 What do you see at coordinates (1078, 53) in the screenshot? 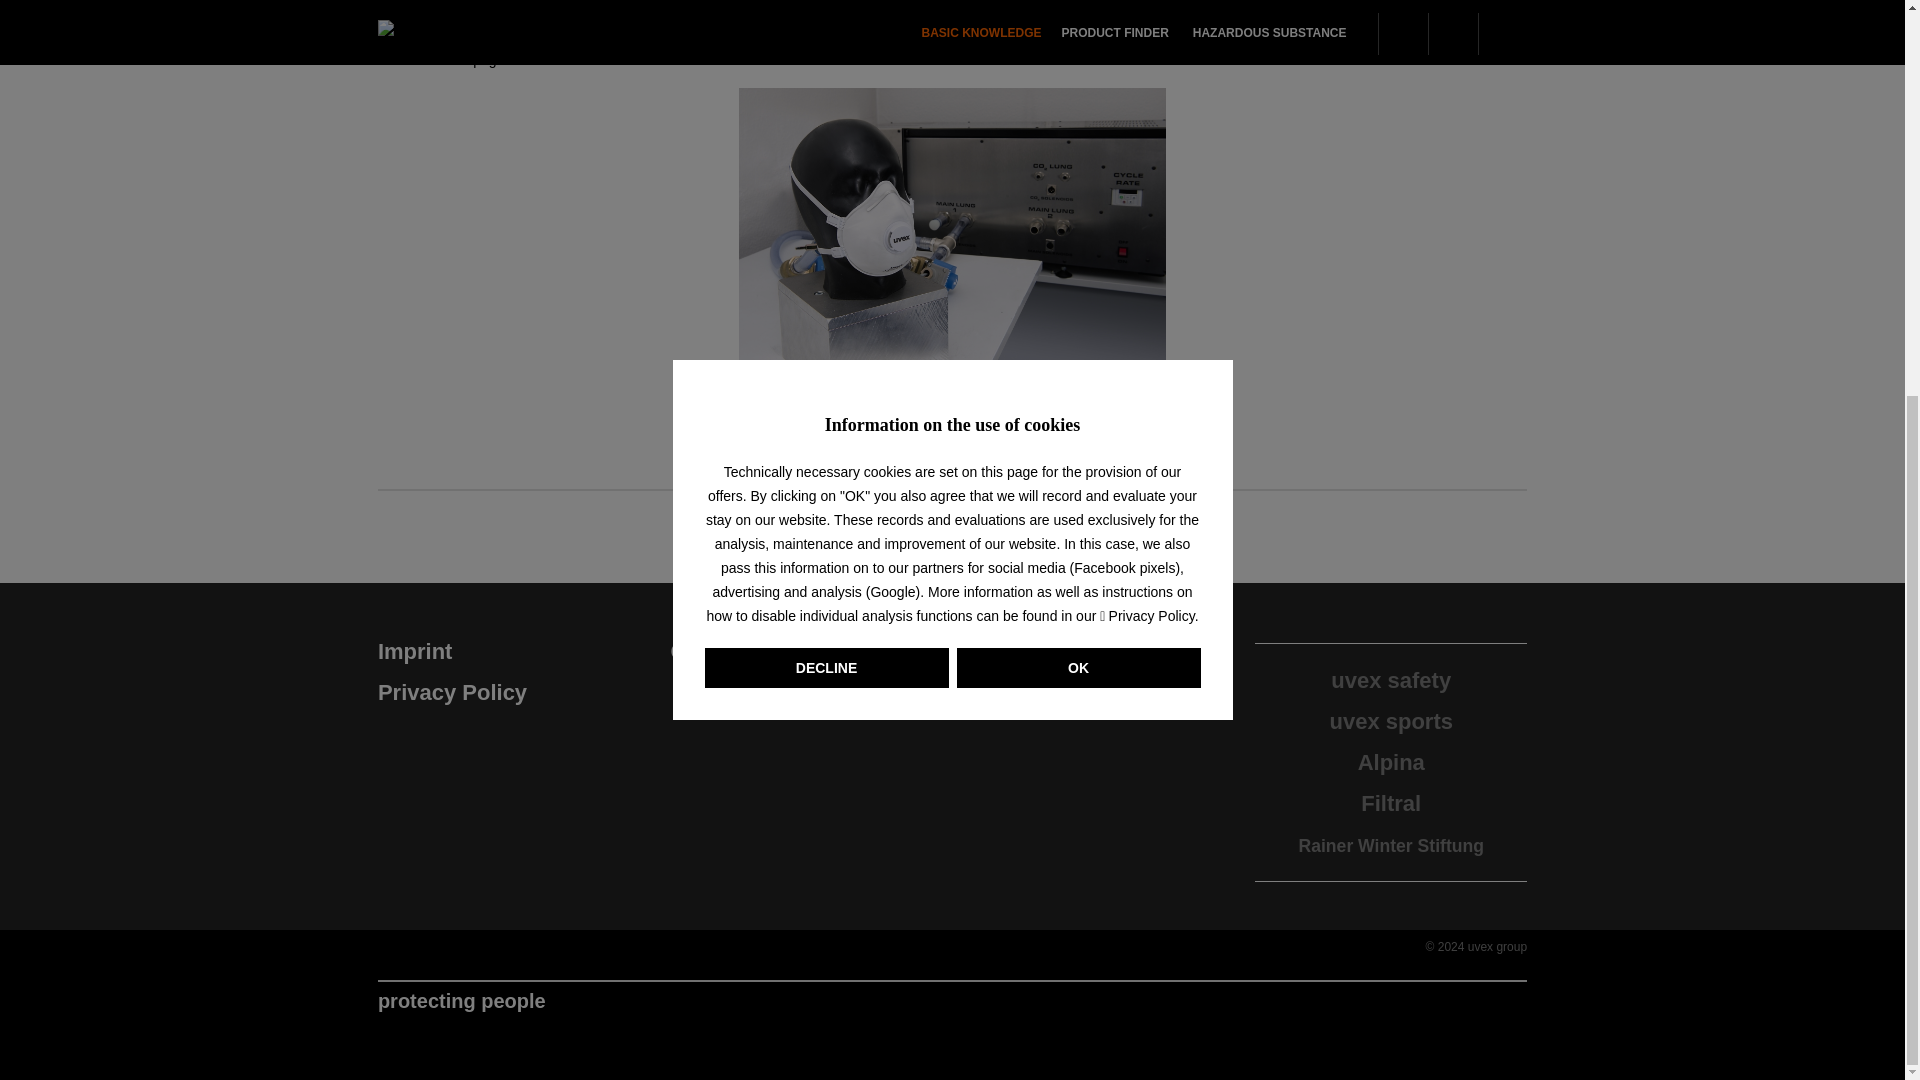
I see `OK` at bounding box center [1078, 53].